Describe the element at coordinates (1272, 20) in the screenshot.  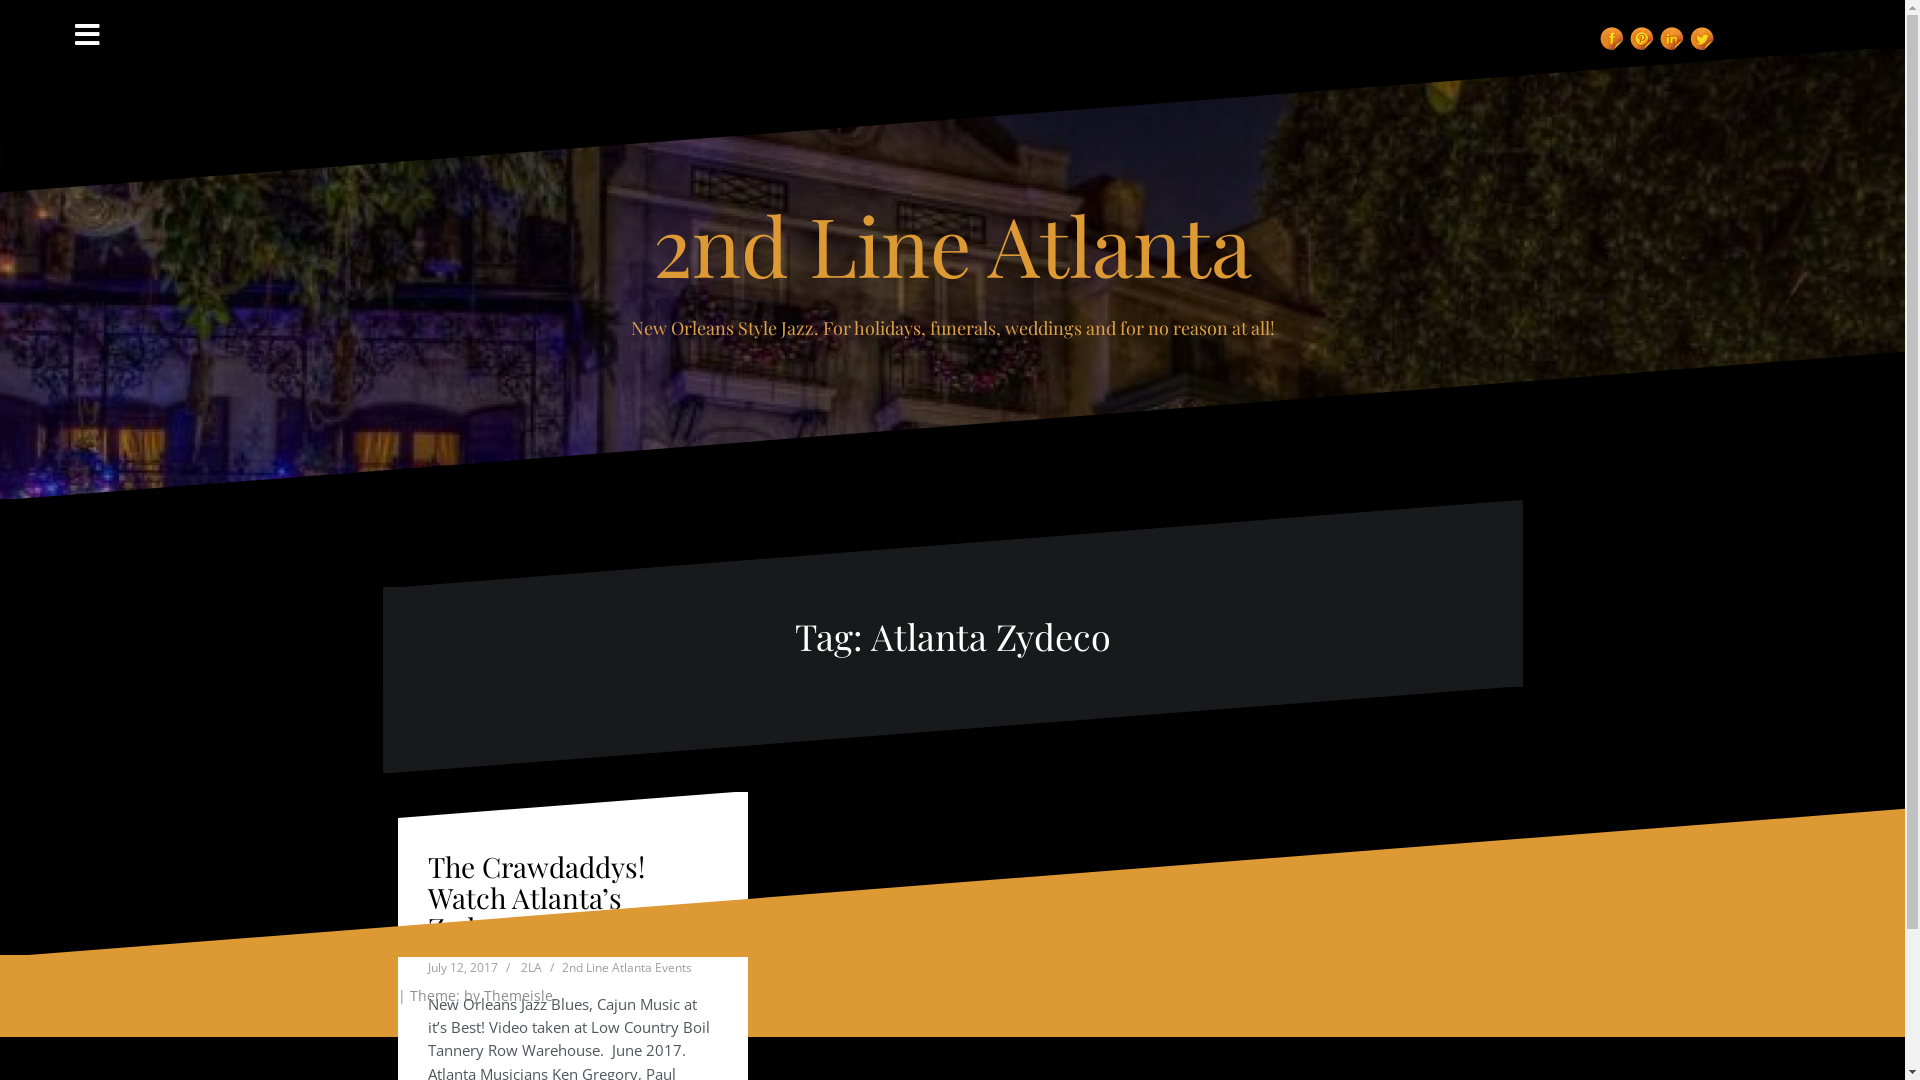
I see `About 2nd Line Atlanta` at that location.